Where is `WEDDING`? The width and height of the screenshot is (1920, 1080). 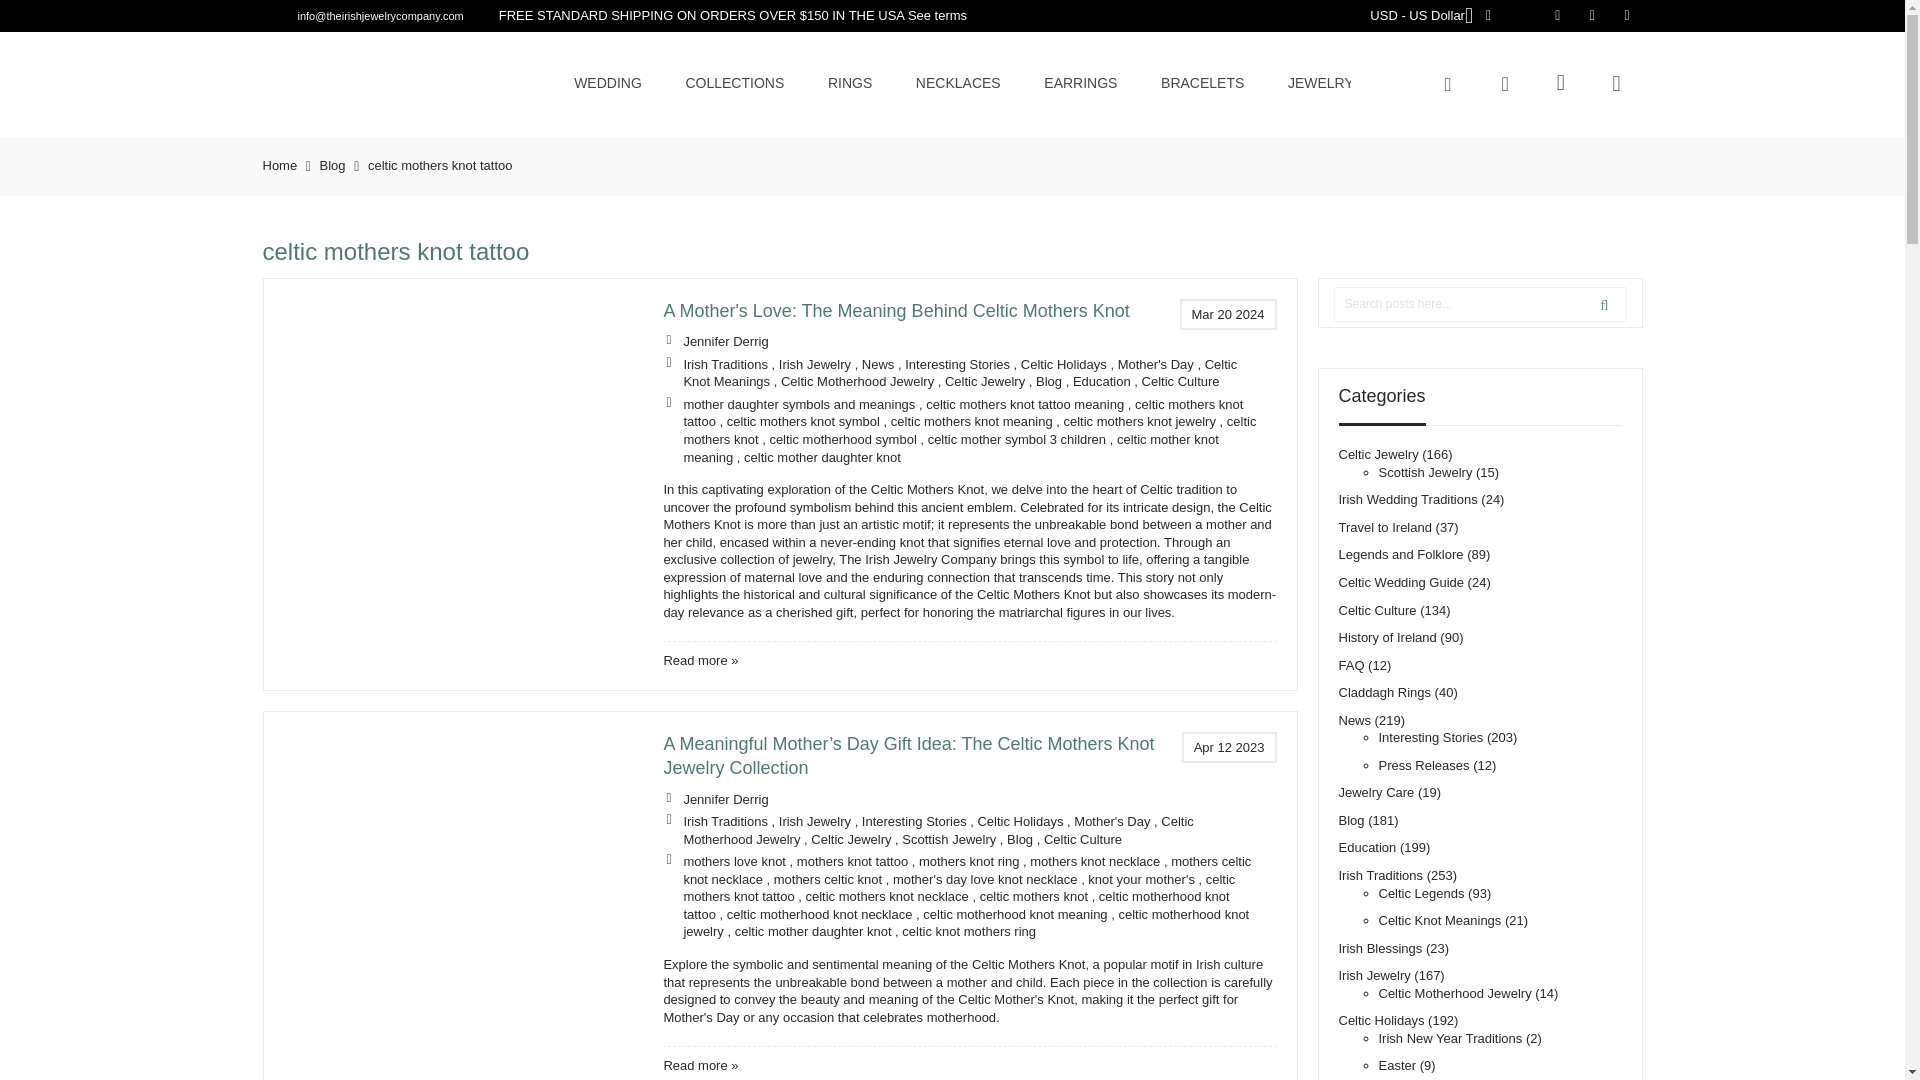 WEDDING is located at coordinates (608, 82).